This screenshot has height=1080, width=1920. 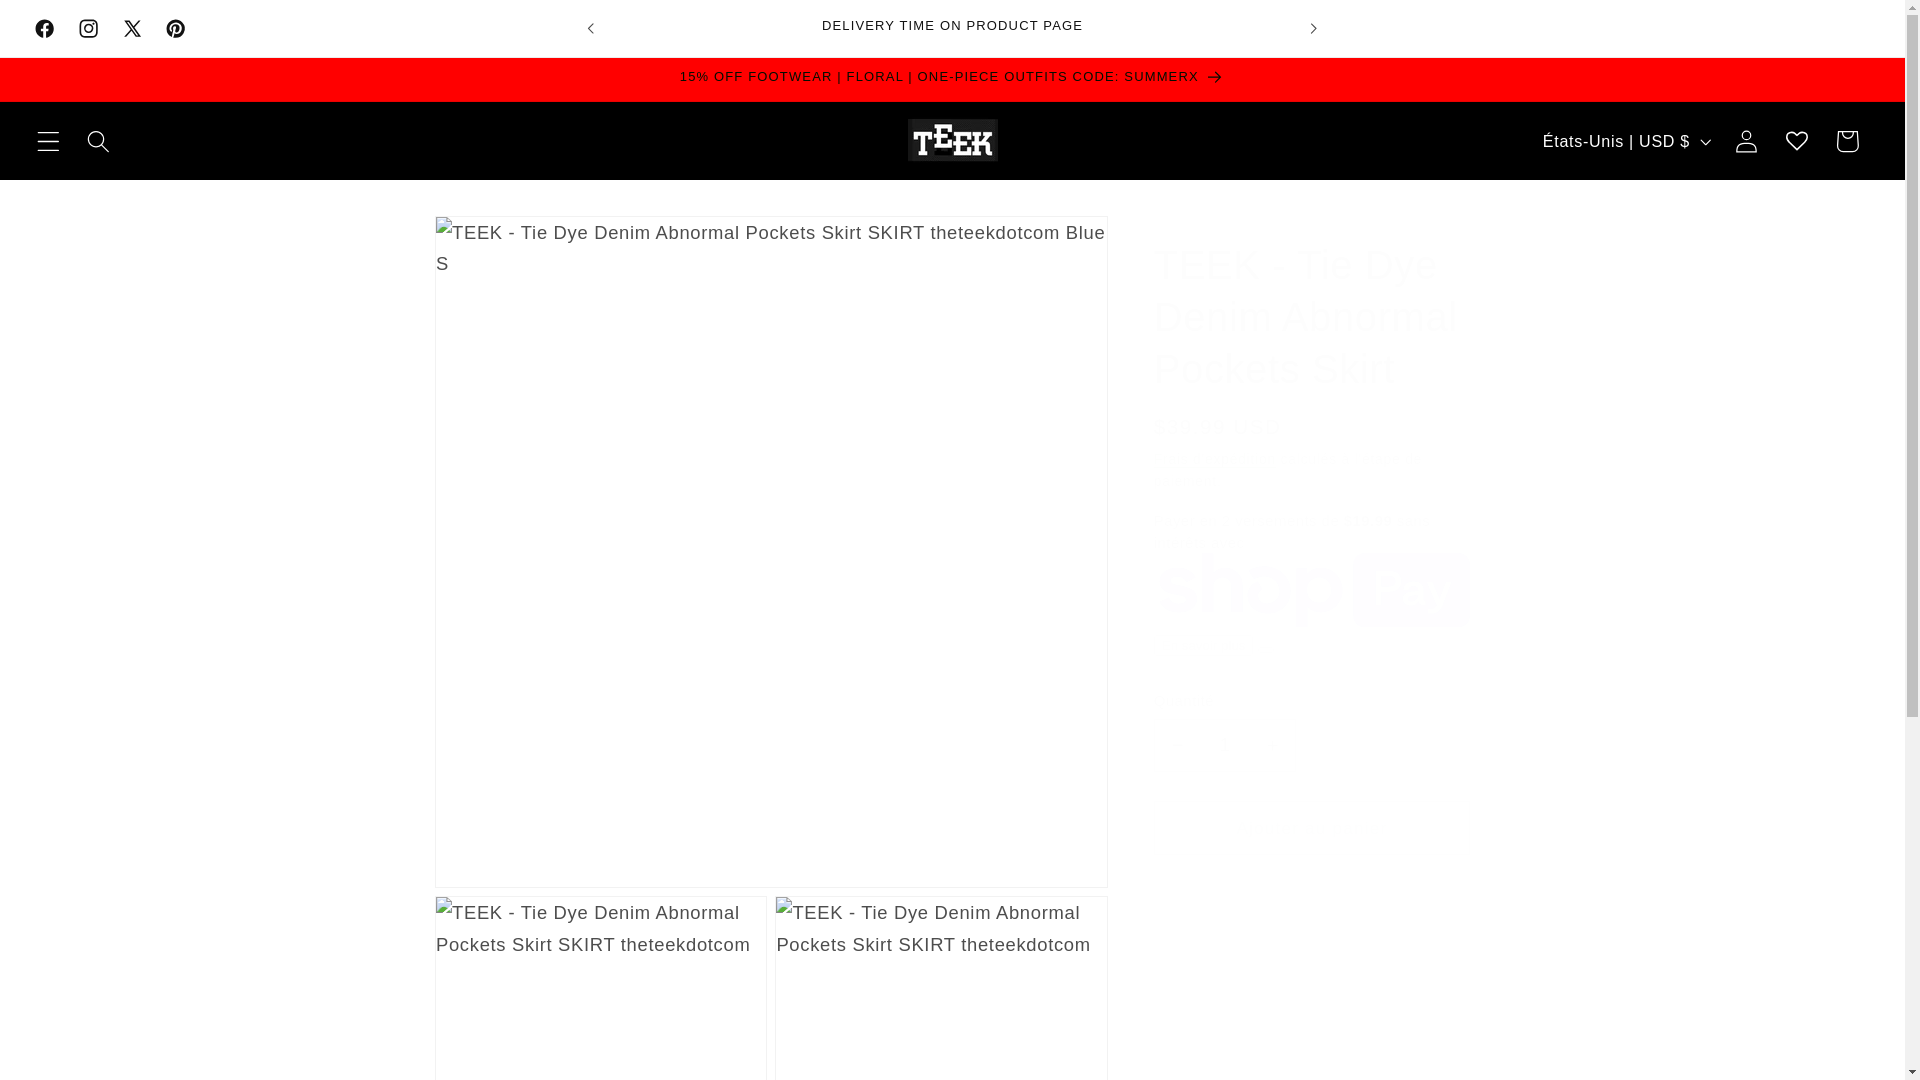 What do you see at coordinates (45, 28) in the screenshot?
I see `Facebook` at bounding box center [45, 28].